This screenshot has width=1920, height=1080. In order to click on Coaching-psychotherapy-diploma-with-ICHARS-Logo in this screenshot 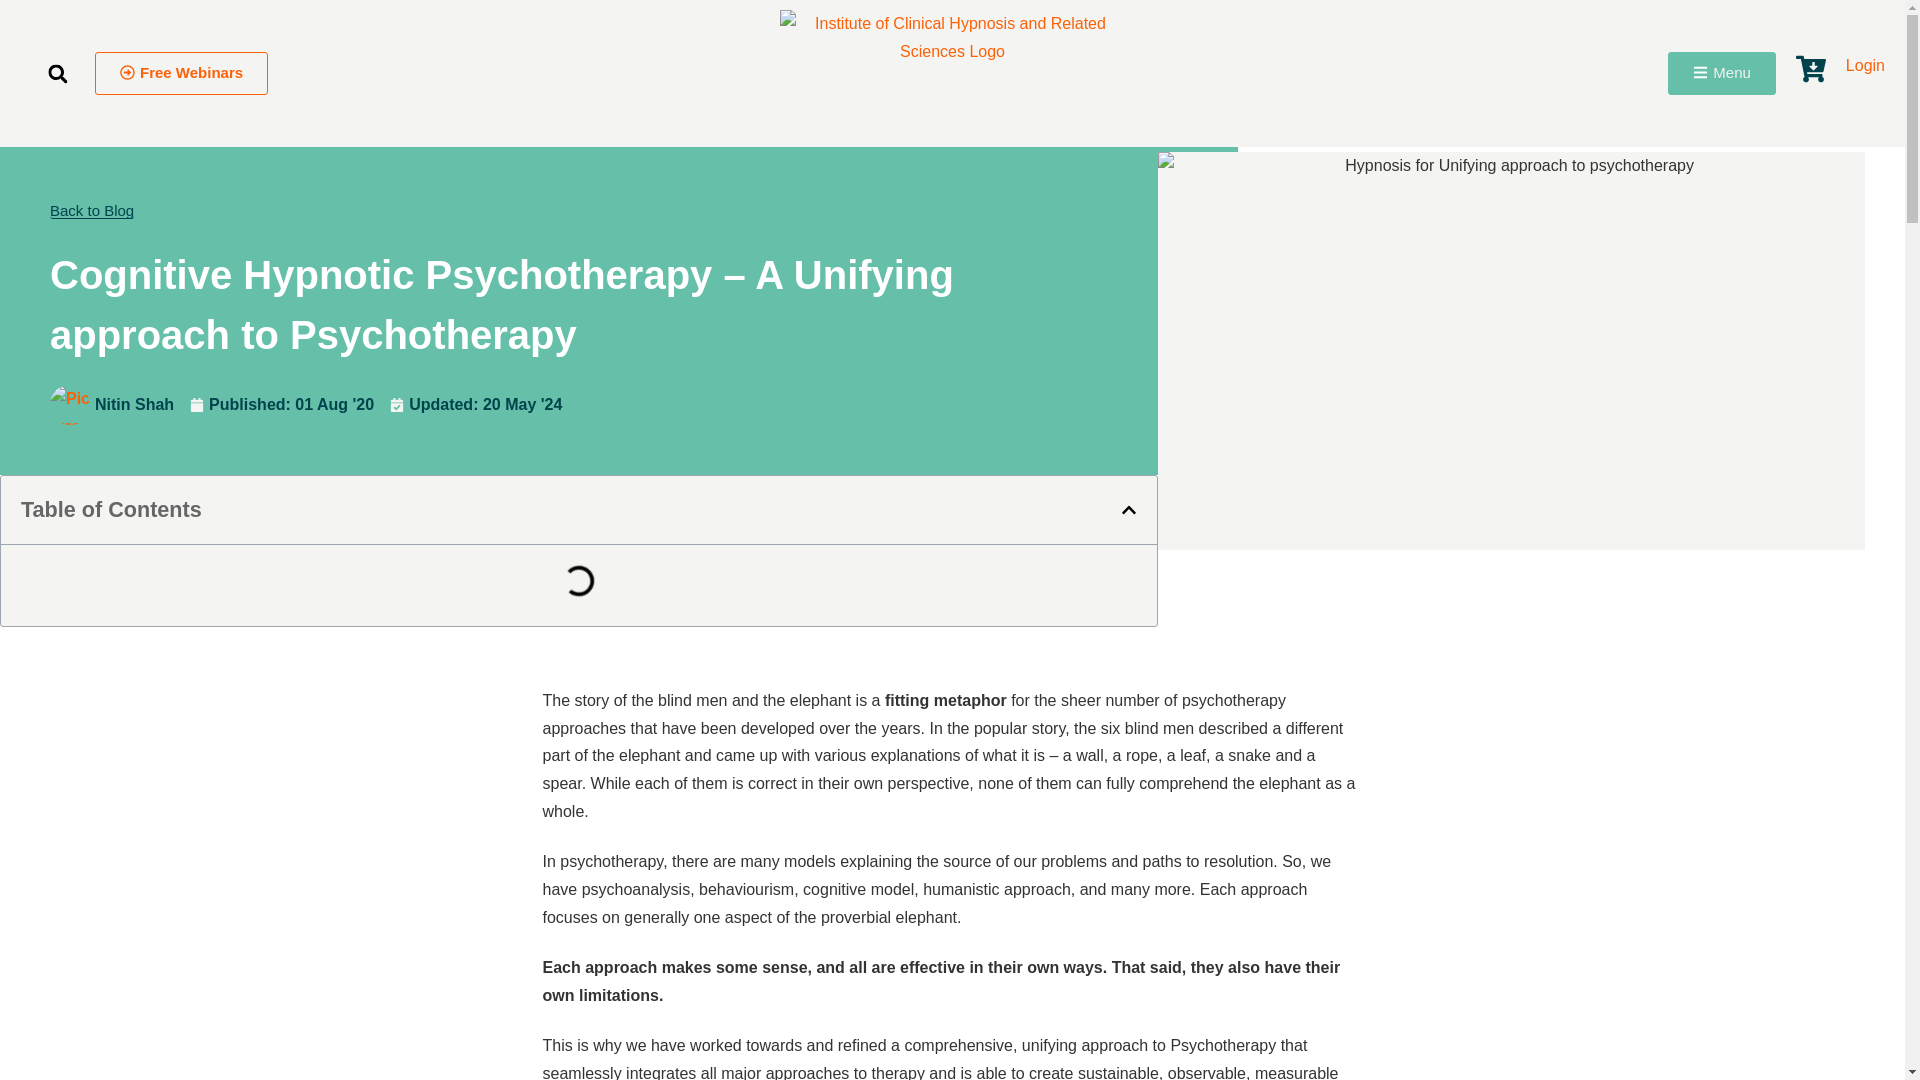, I will do `click(952, 73)`.